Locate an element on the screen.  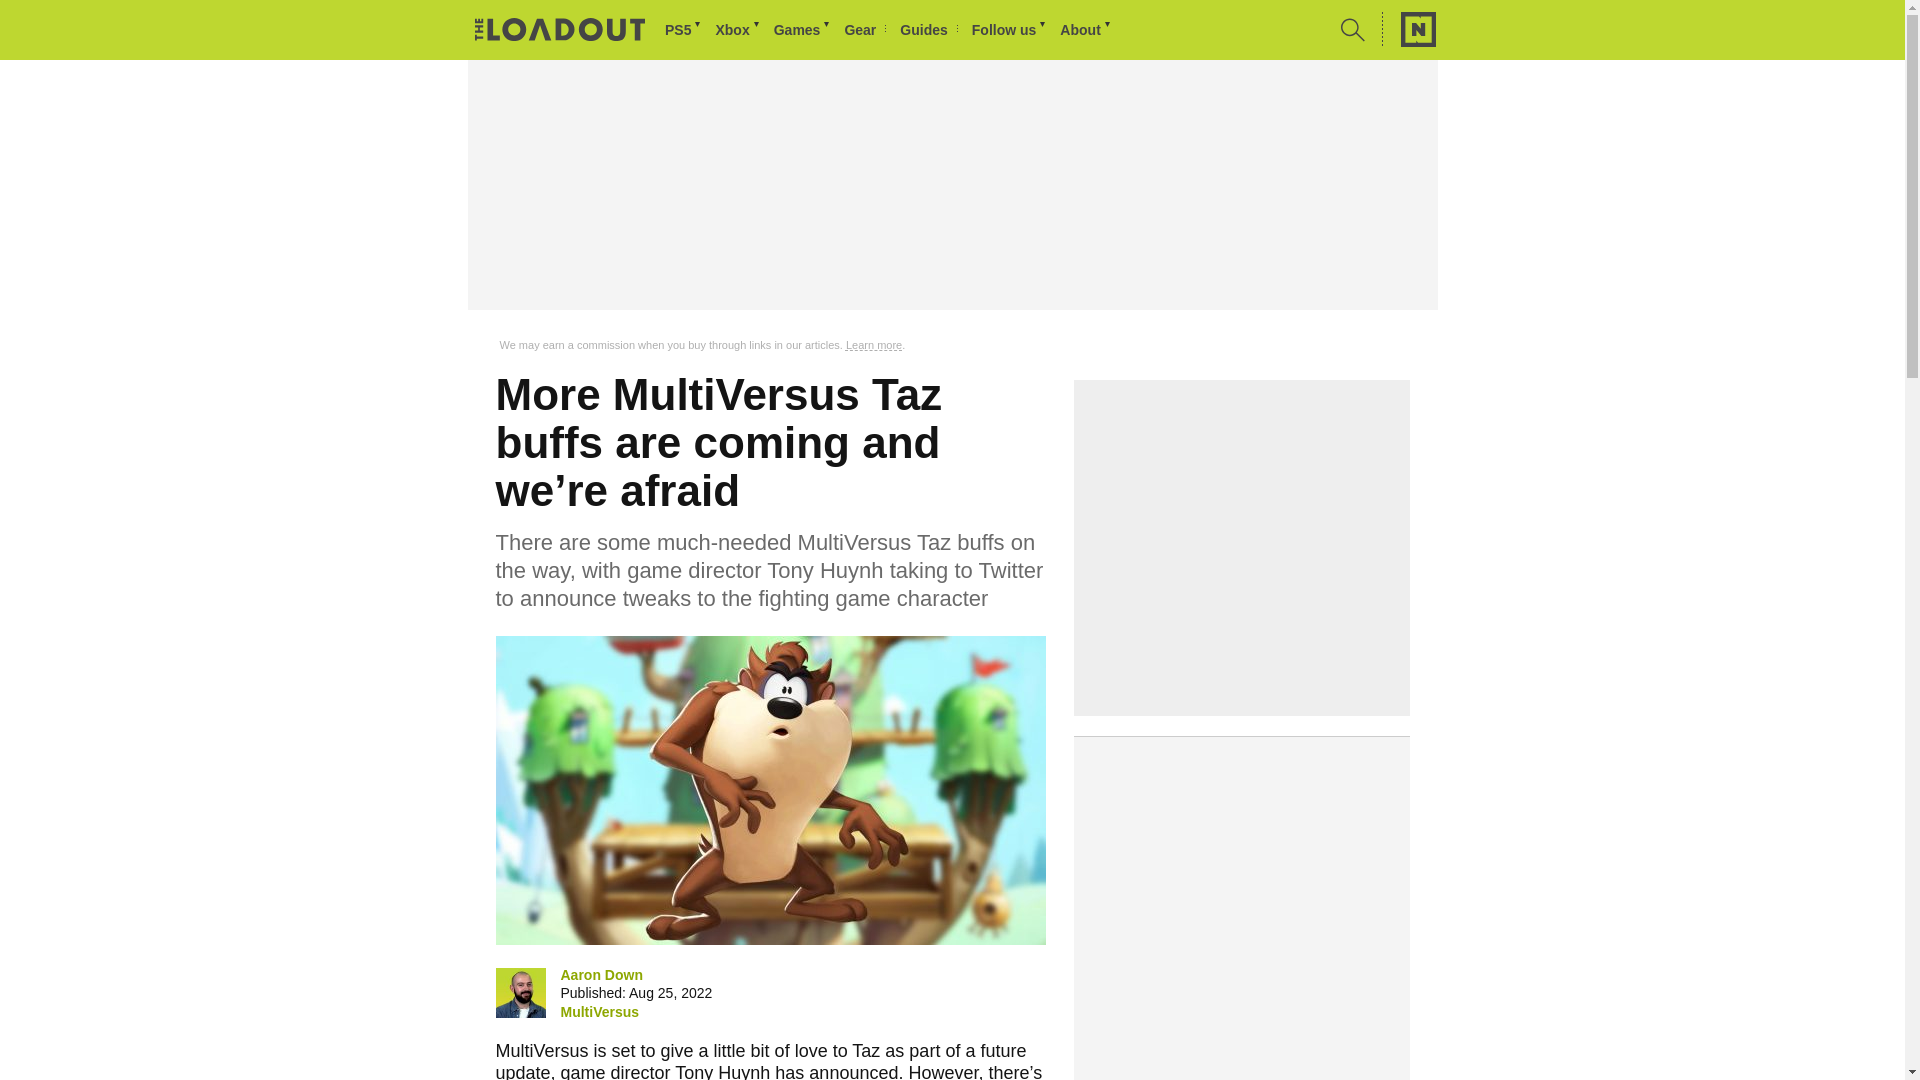
Aaron Down is located at coordinates (600, 974).